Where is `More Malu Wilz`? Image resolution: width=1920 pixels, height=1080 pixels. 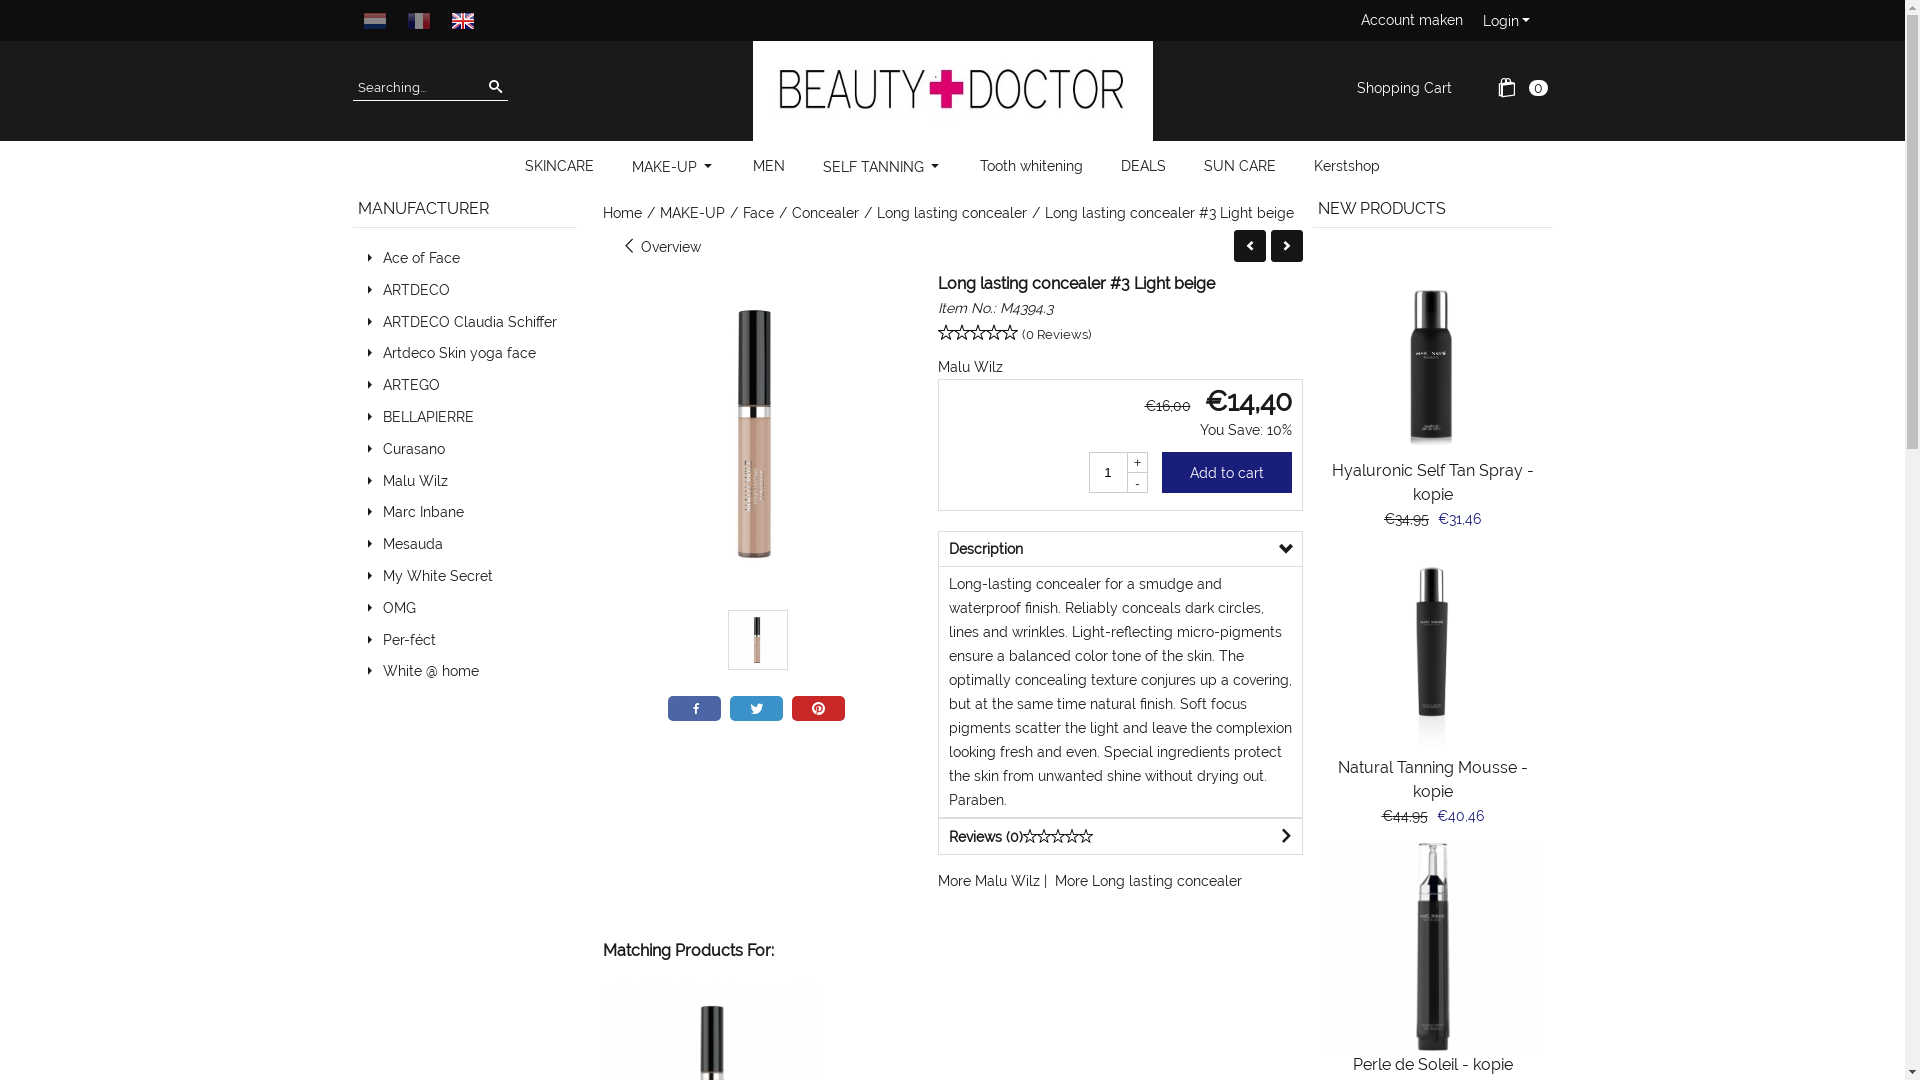 More Malu Wilz is located at coordinates (989, 881).